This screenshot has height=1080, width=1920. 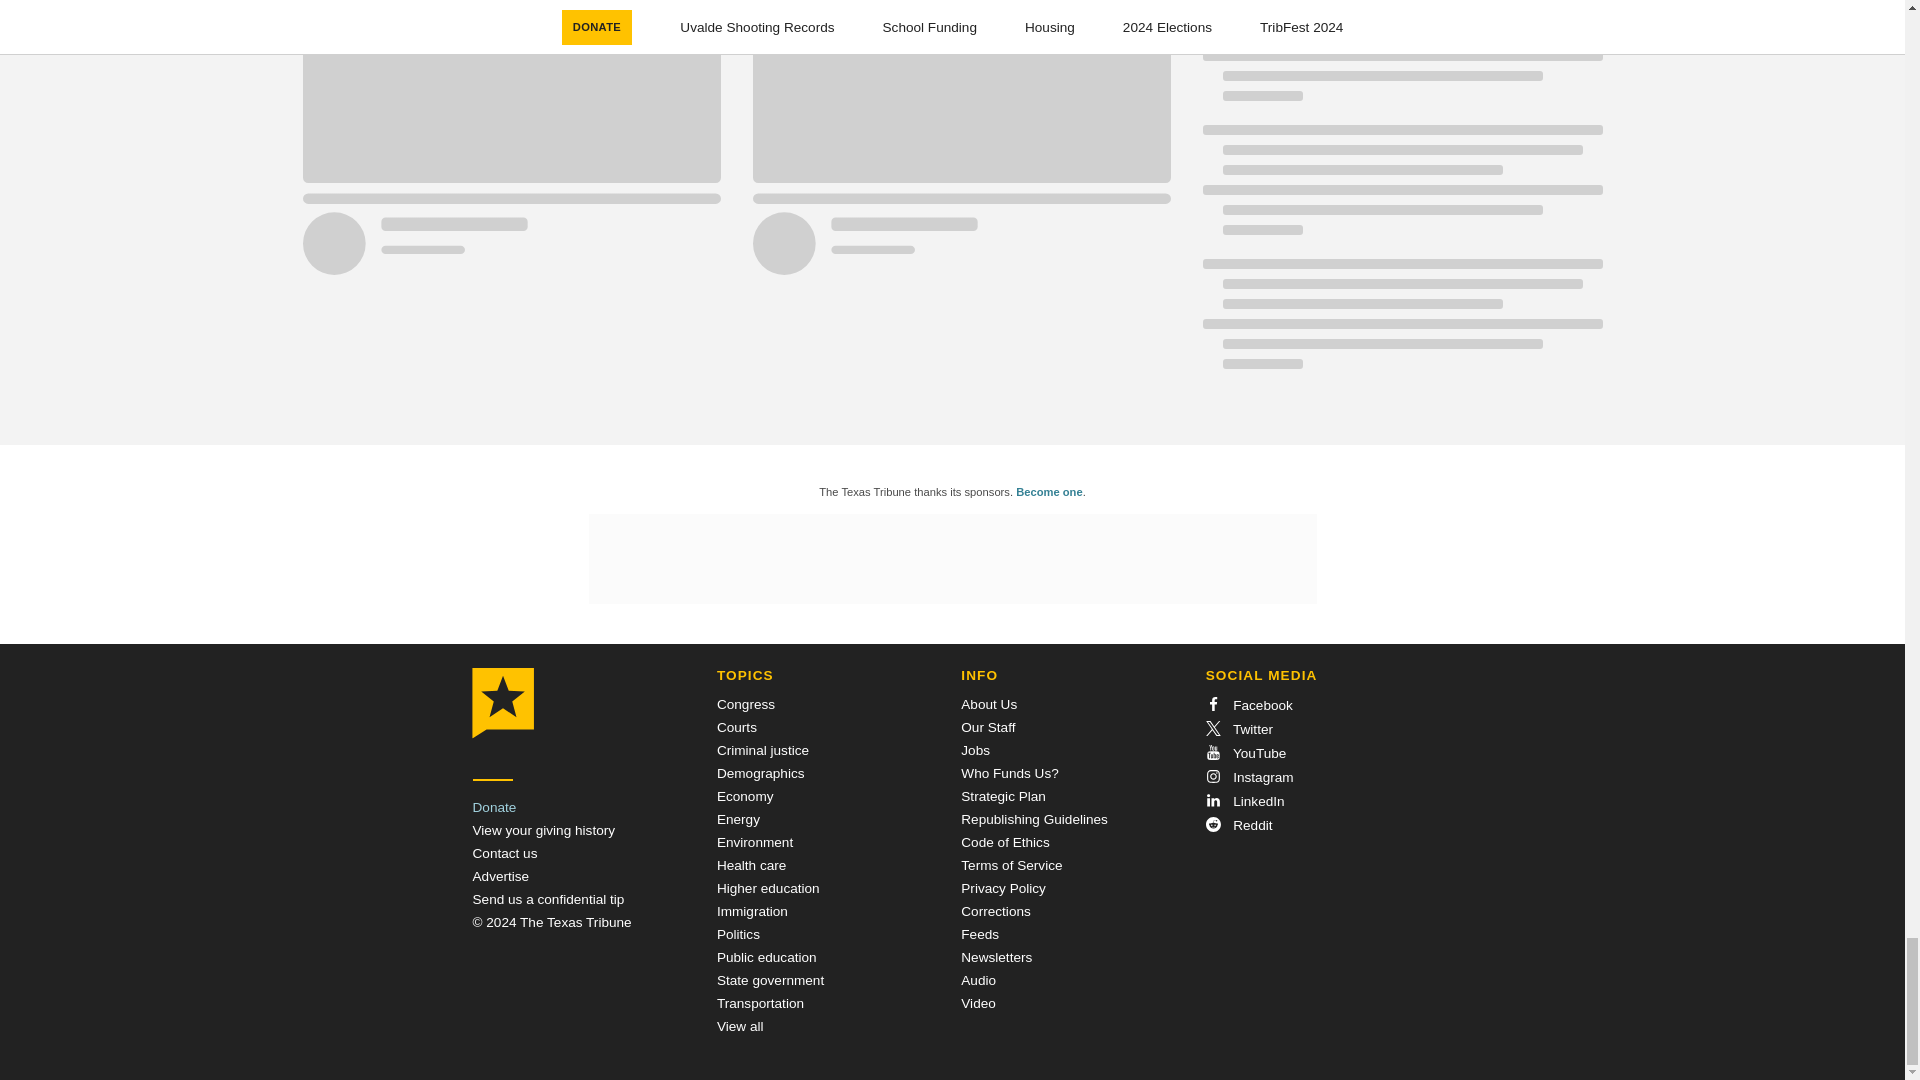 What do you see at coordinates (1011, 864) in the screenshot?
I see `Terms of Service` at bounding box center [1011, 864].